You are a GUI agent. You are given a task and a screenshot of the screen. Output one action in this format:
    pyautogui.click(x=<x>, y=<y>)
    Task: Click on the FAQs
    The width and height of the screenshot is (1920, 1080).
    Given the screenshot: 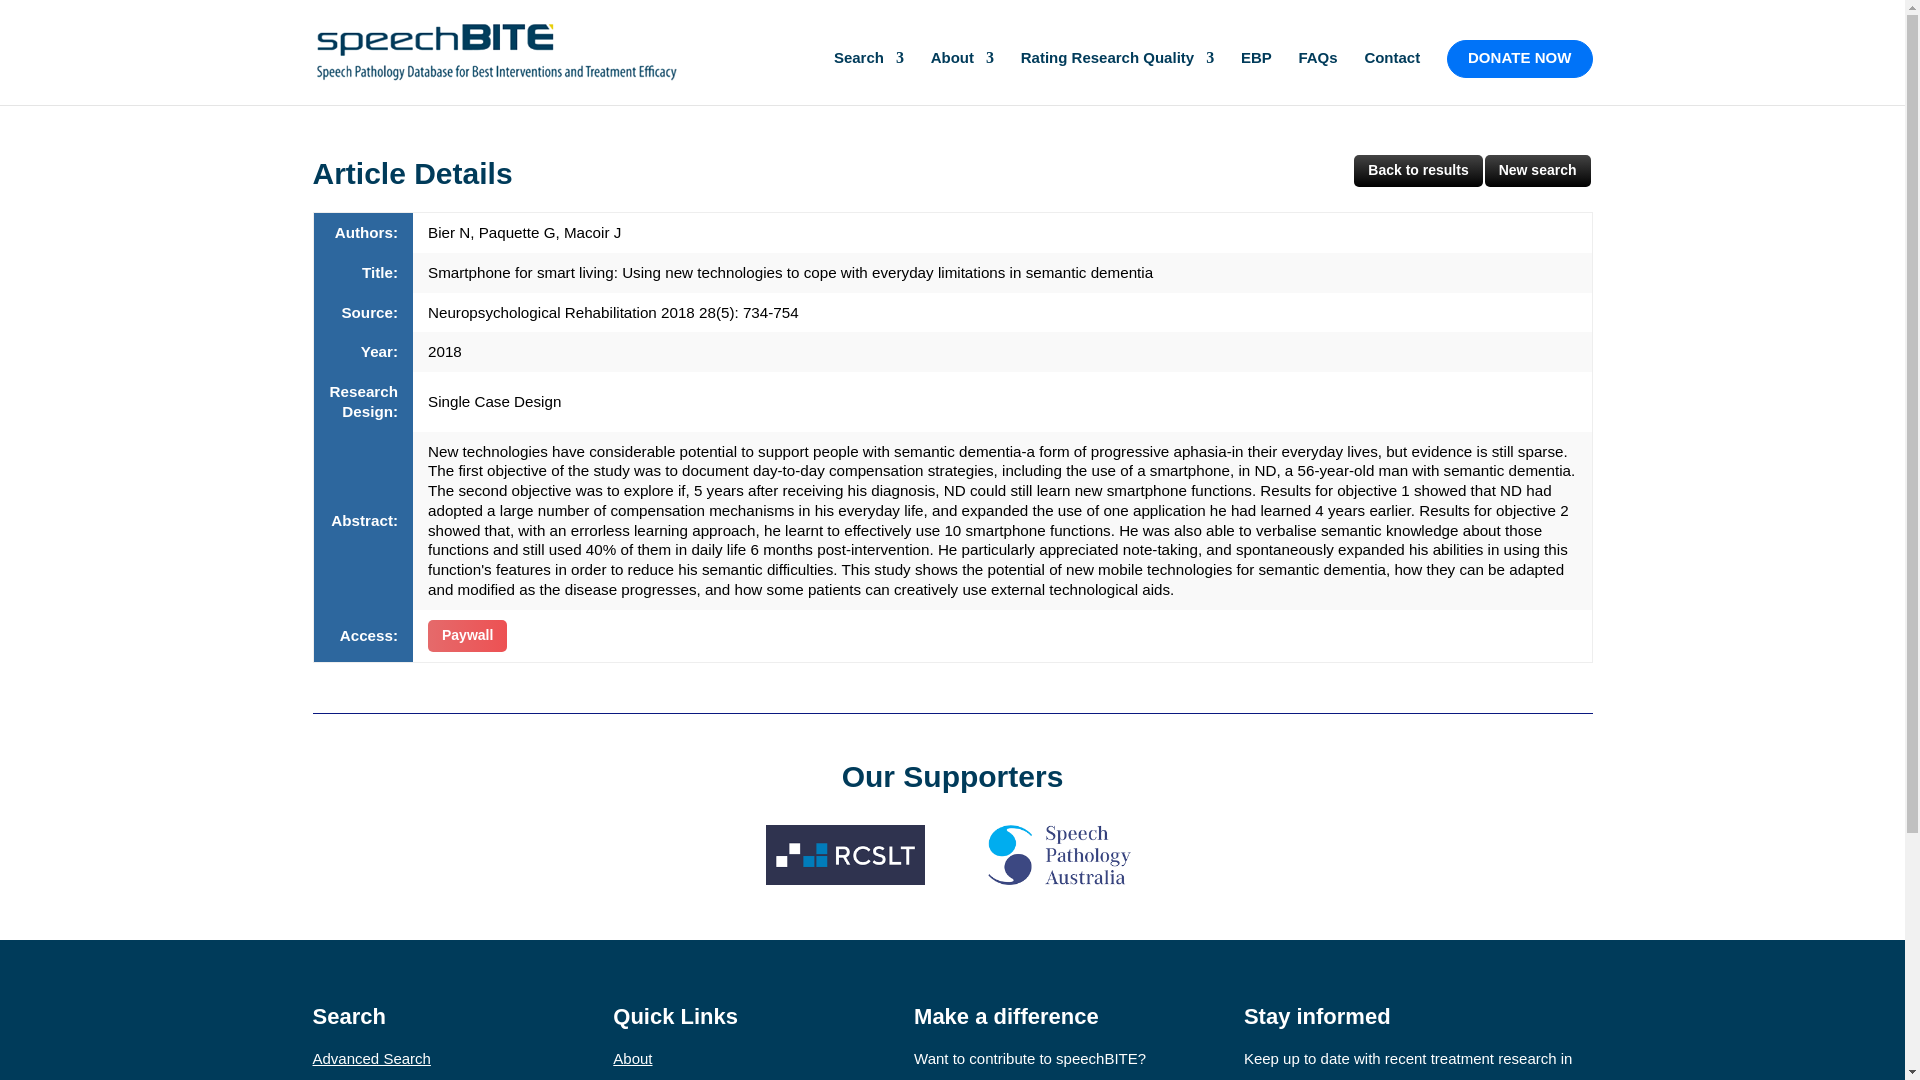 What is the action you would take?
    pyautogui.click(x=1316, y=77)
    